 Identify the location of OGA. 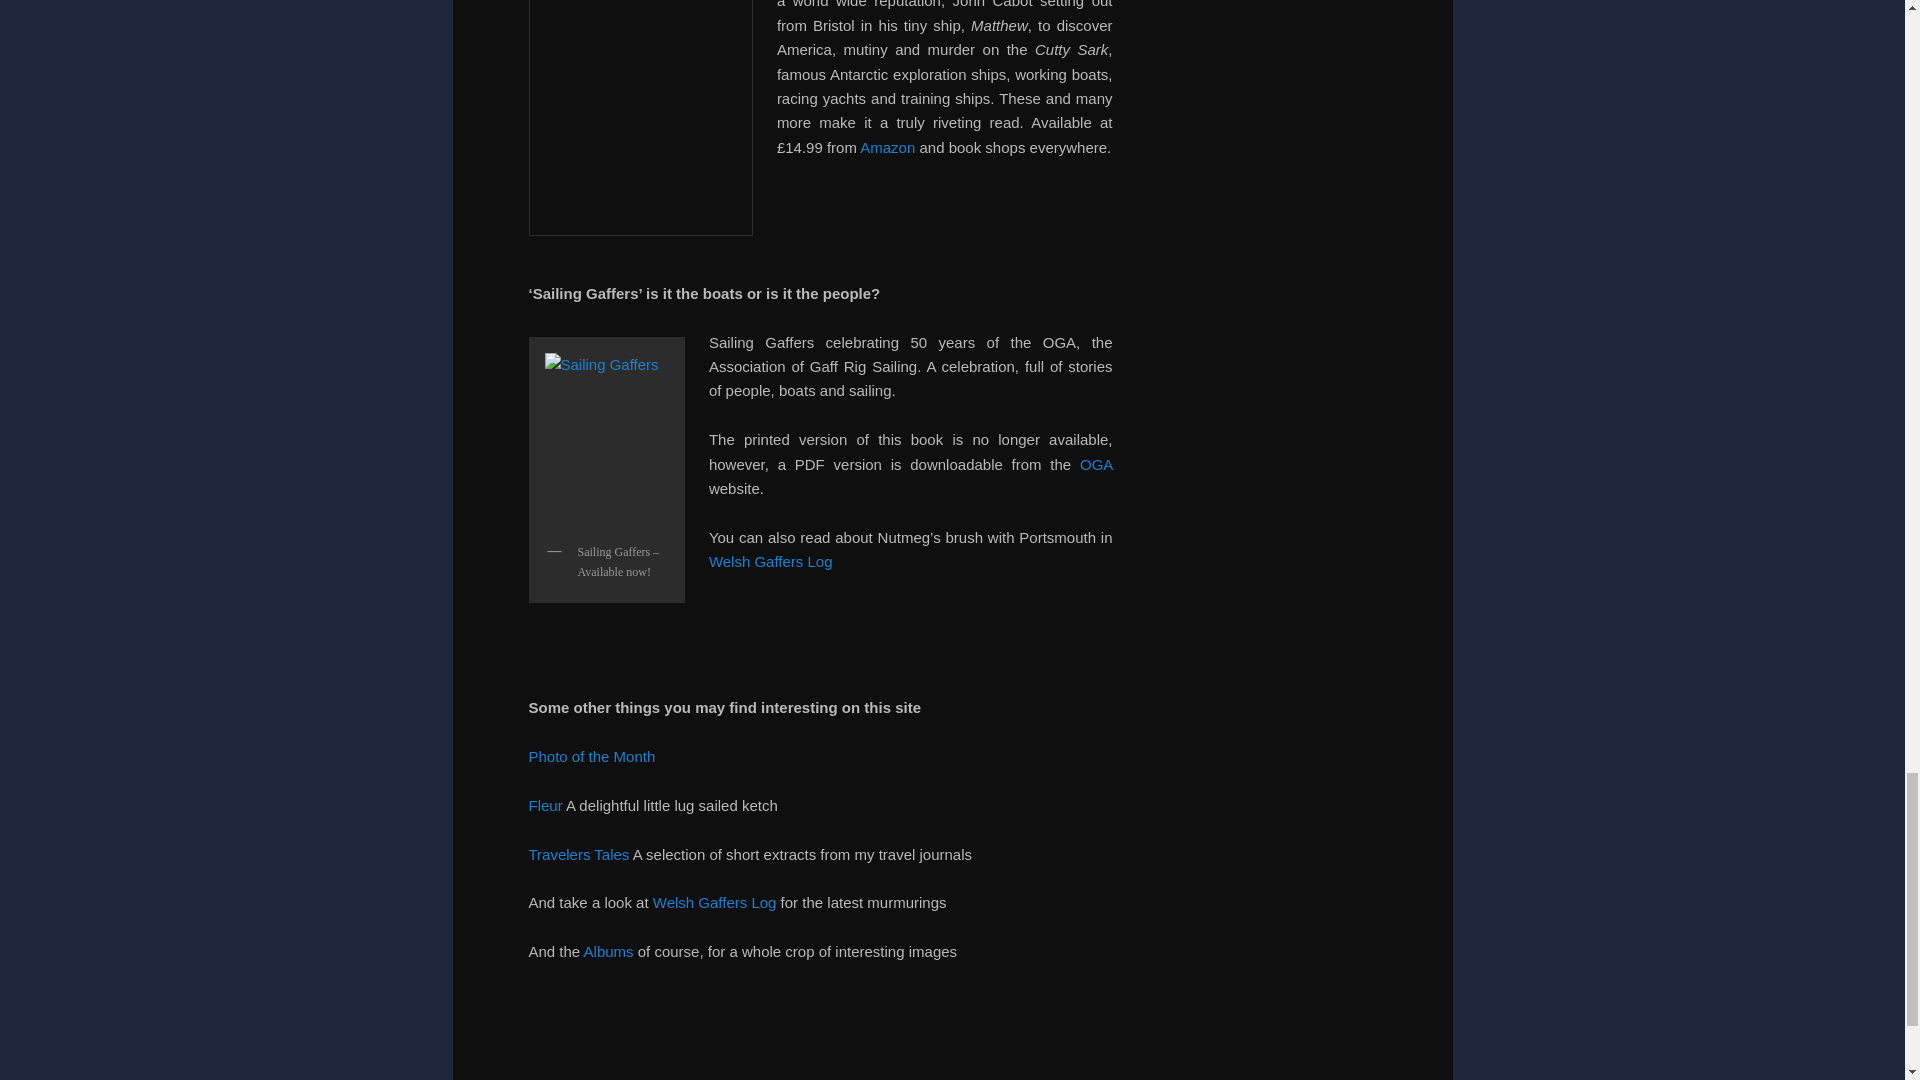
(1096, 464).